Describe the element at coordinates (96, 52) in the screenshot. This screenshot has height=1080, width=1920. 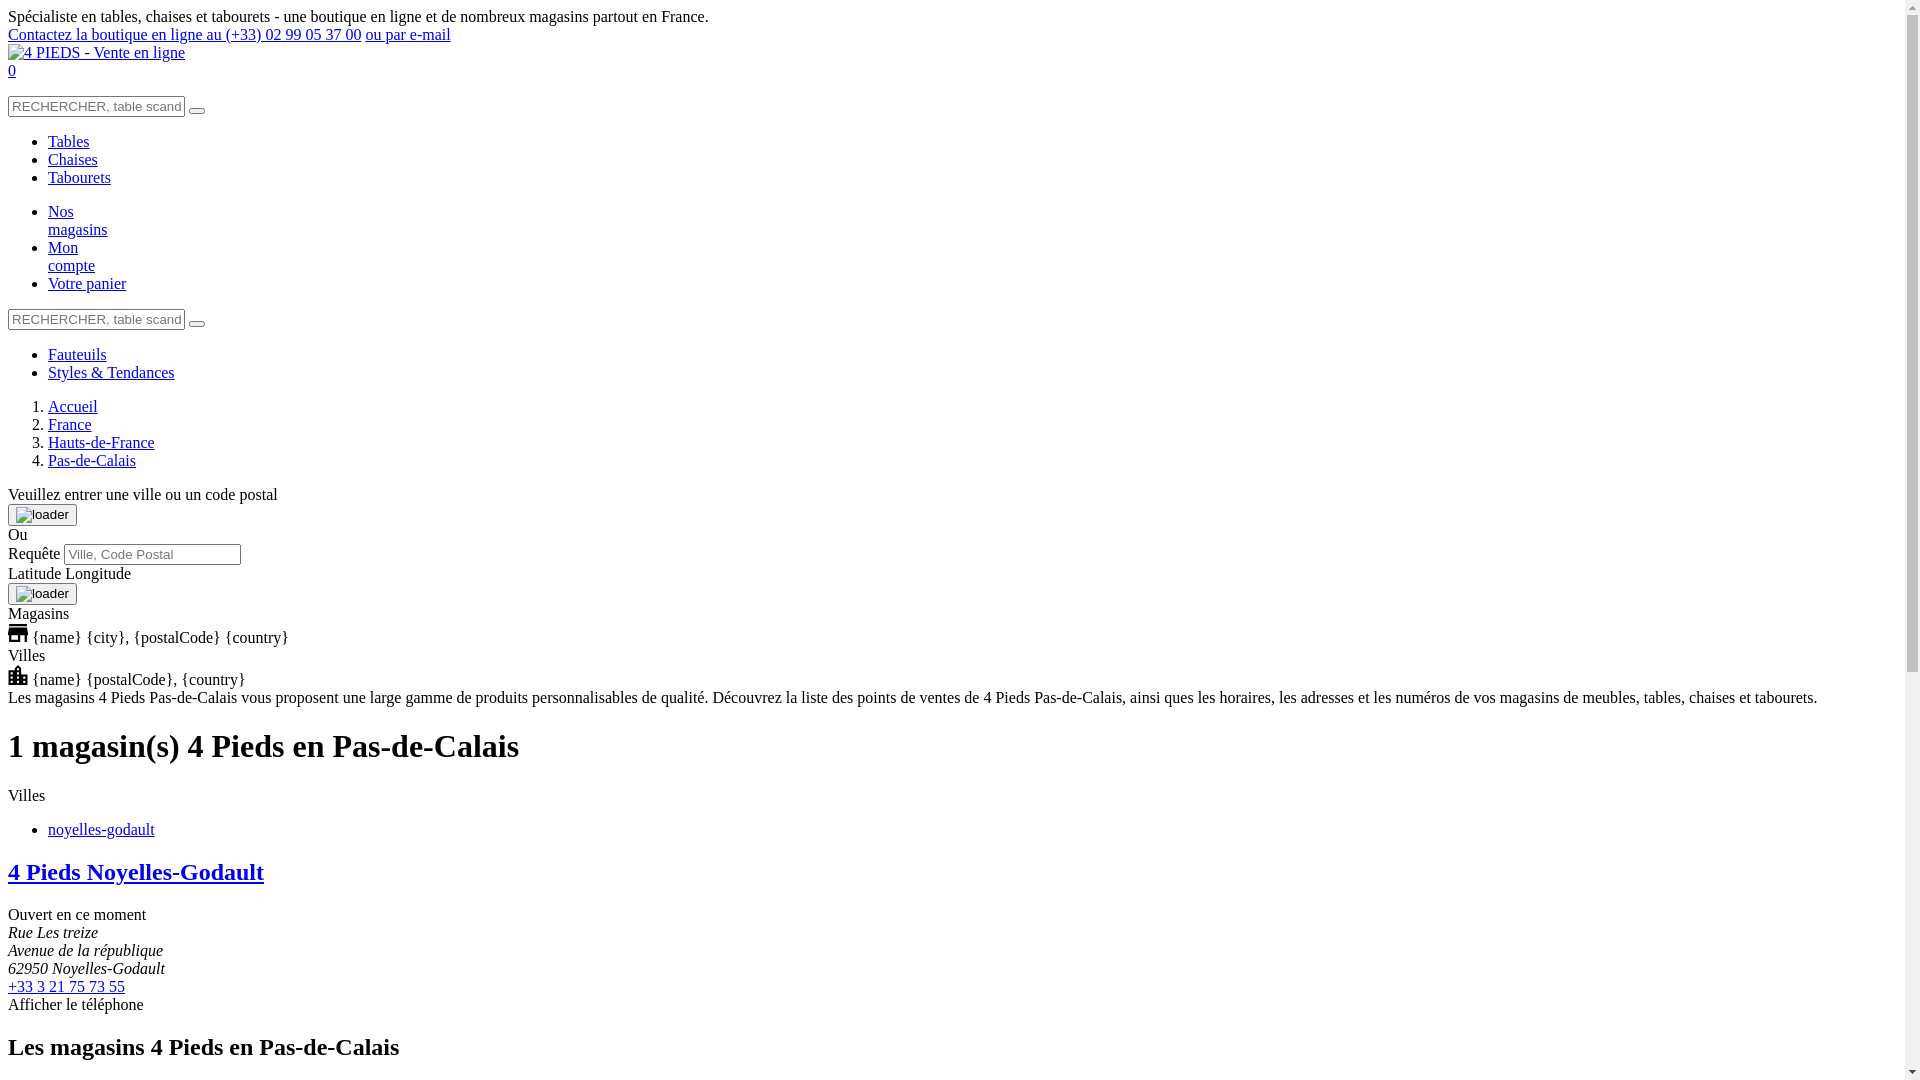
I see `4 PIEDS - Vente en ligne` at that location.